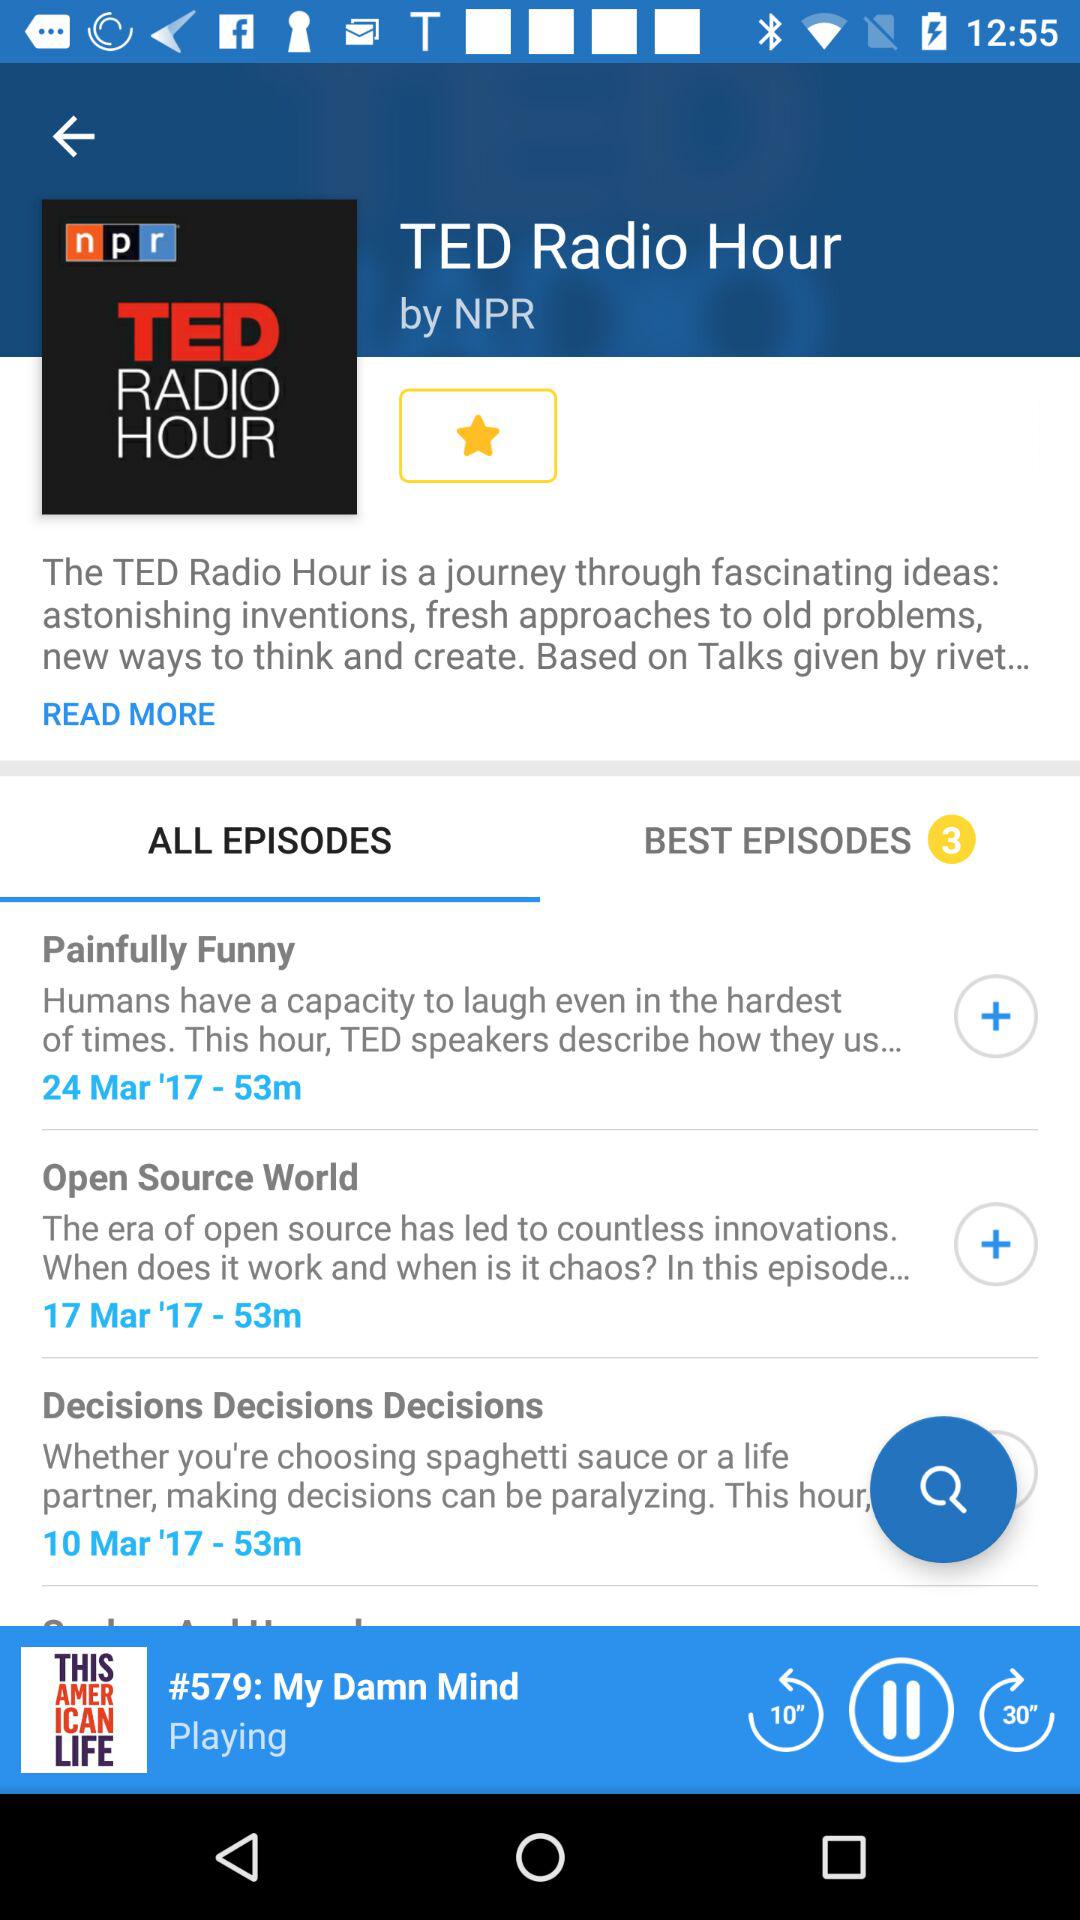  I want to click on tap the item next to the decisions decisions decisions icon, so click(943, 1489).